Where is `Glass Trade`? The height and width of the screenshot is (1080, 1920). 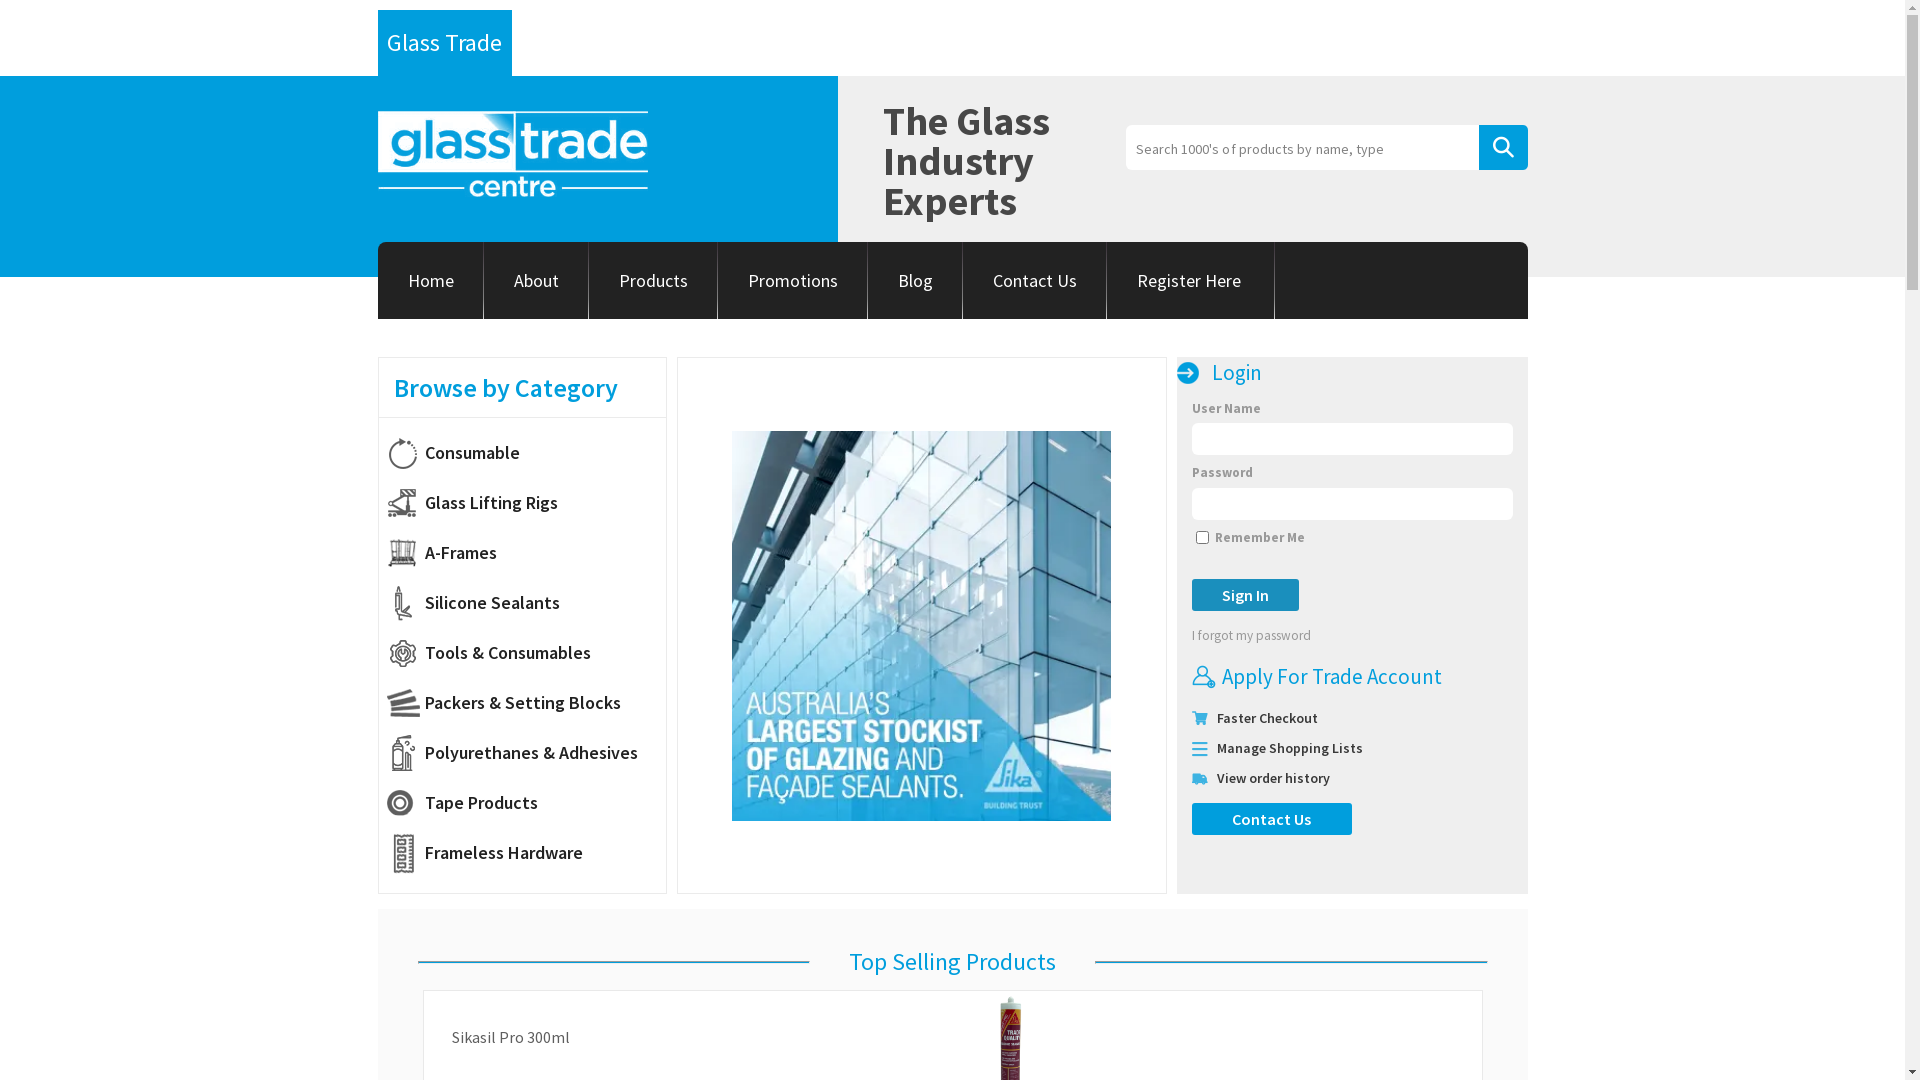 Glass Trade is located at coordinates (445, 43).